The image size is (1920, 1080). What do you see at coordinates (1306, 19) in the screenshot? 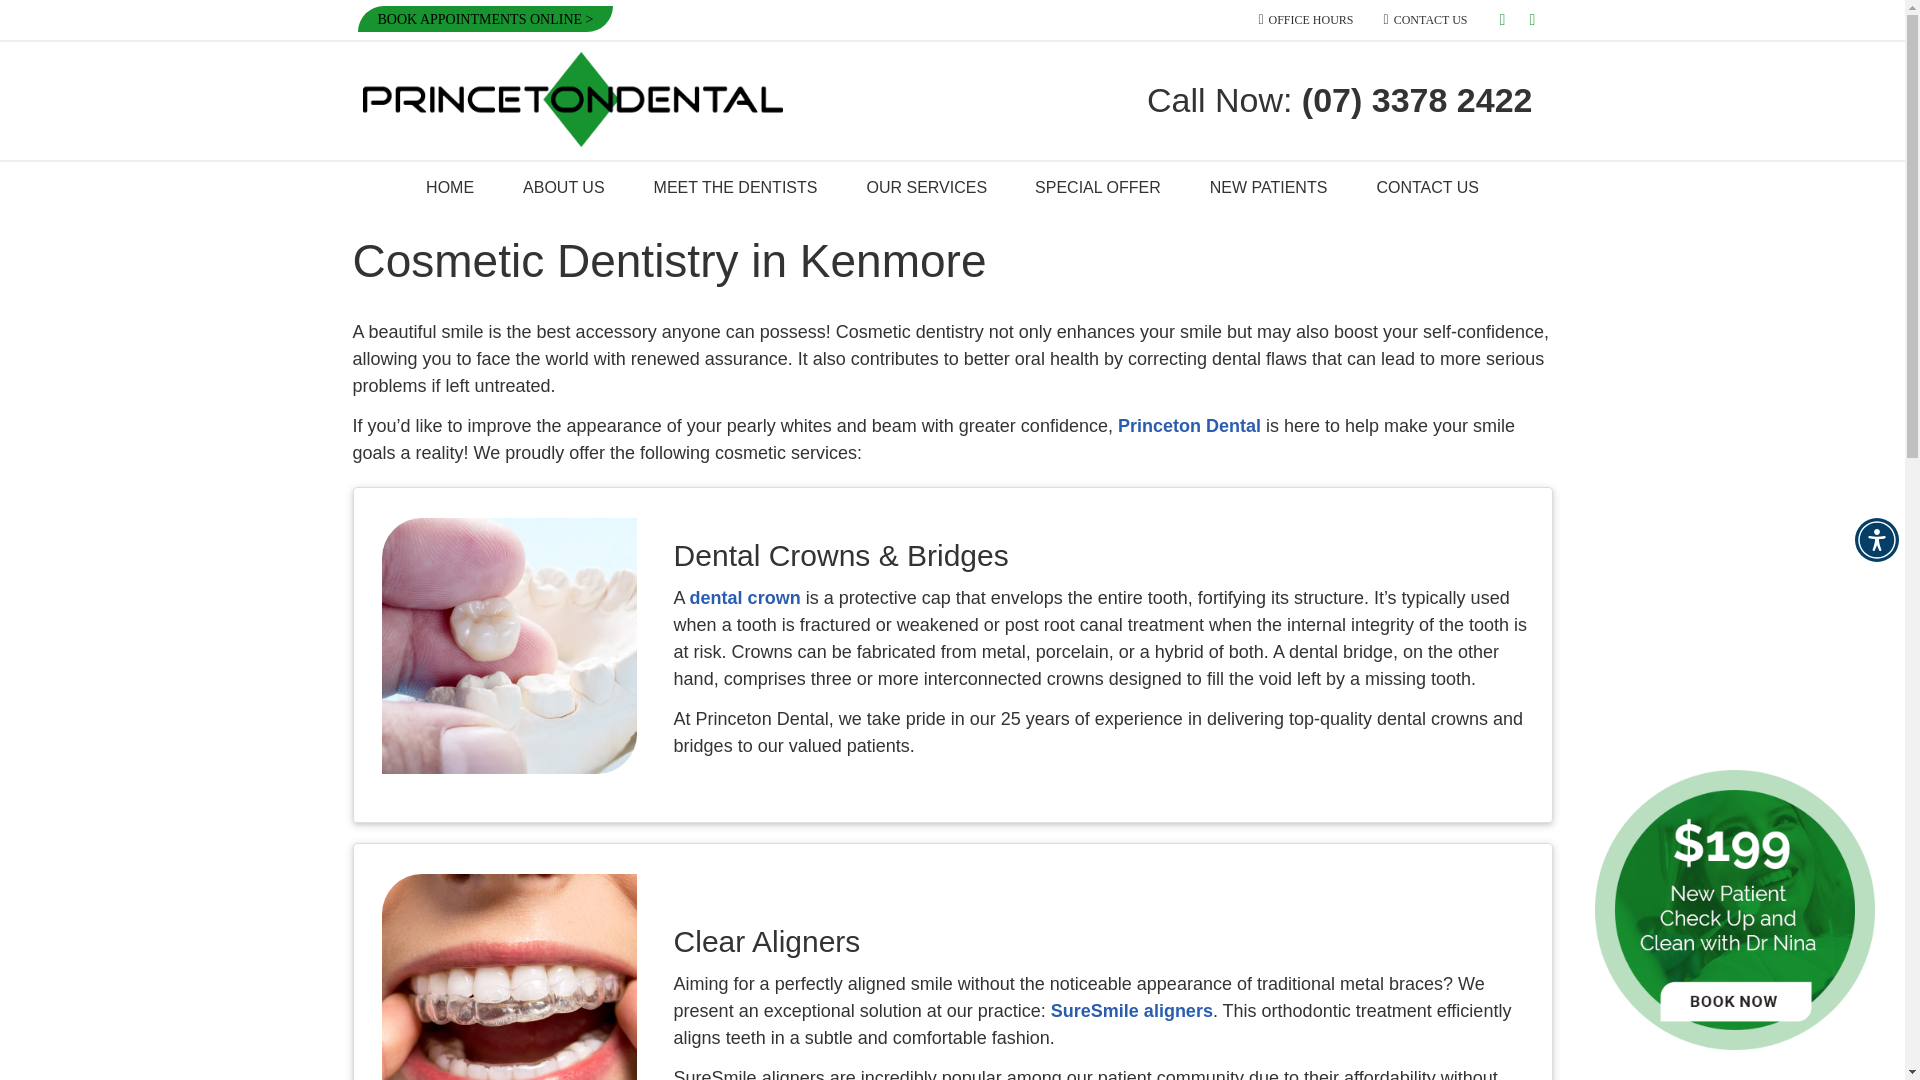
I see `OFFICE HOURS` at bounding box center [1306, 19].